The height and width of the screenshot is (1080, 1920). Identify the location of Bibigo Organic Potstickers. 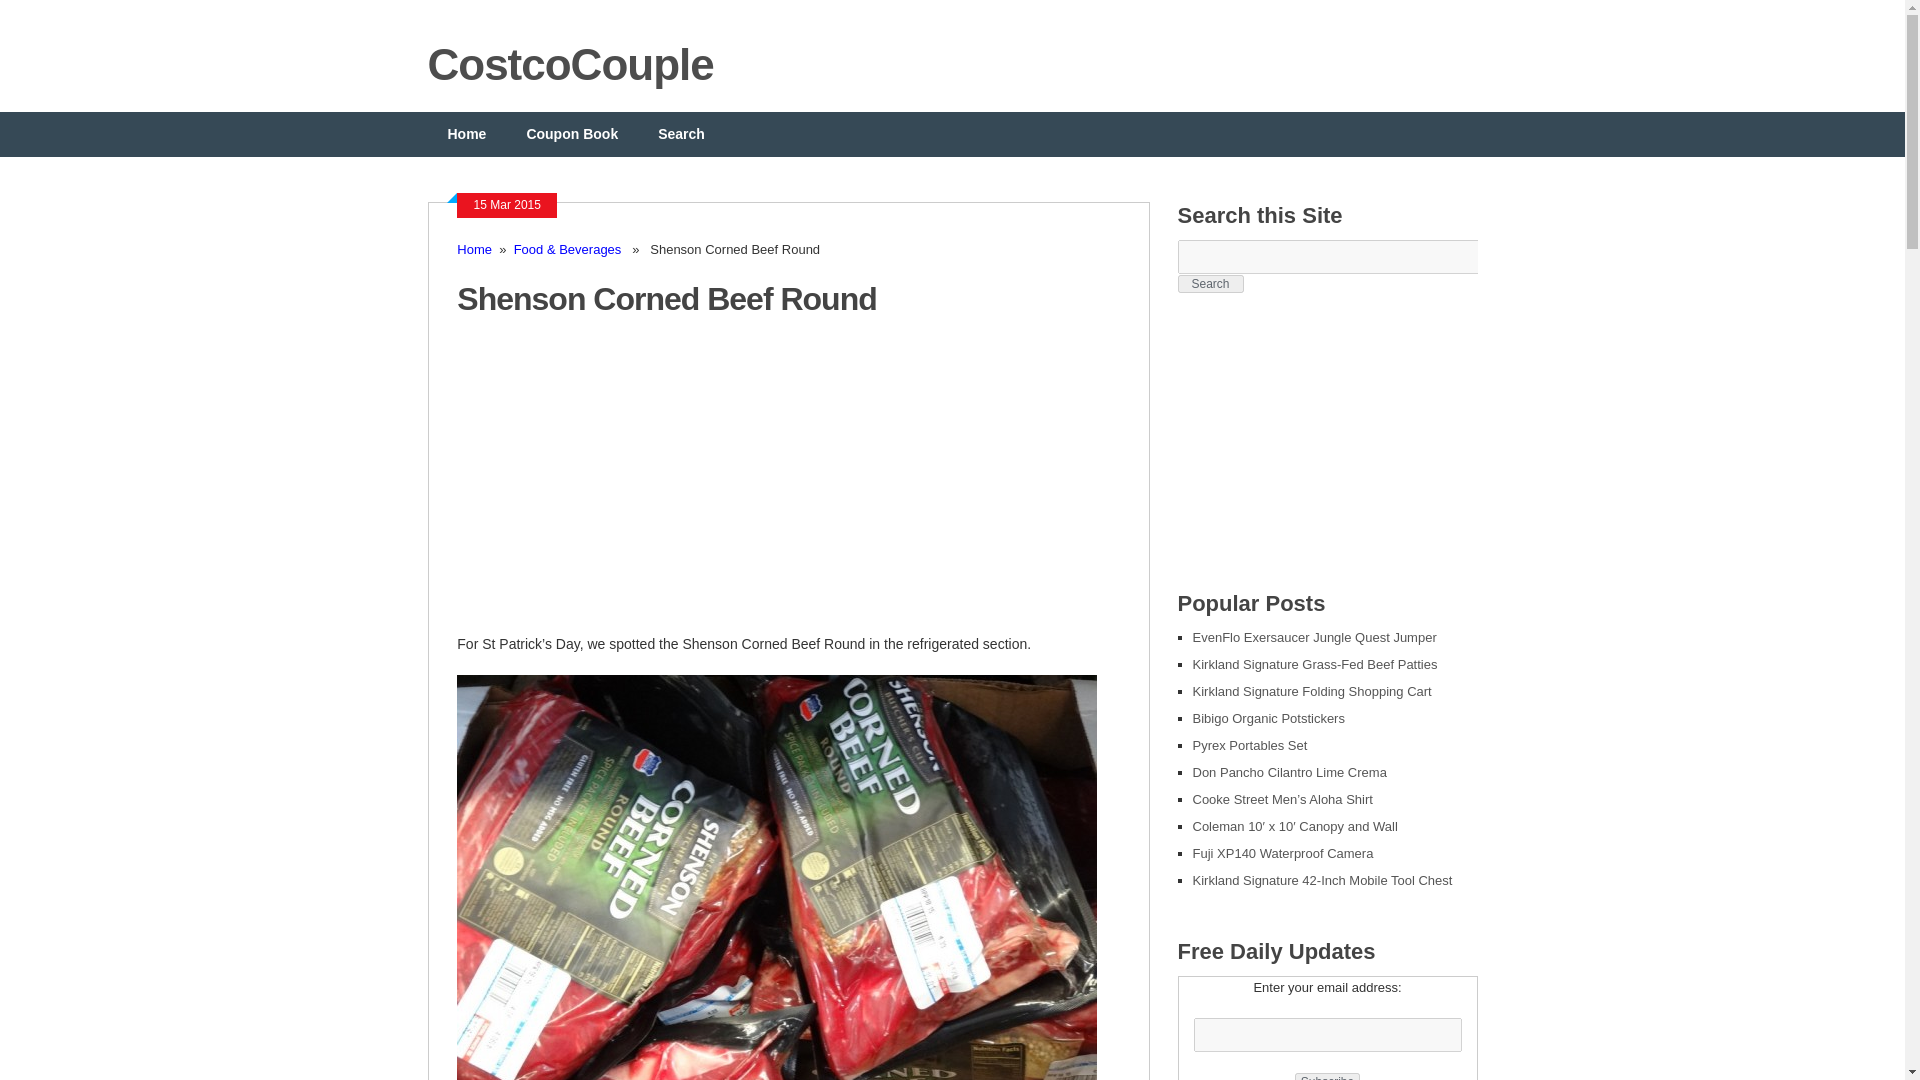
(1268, 718).